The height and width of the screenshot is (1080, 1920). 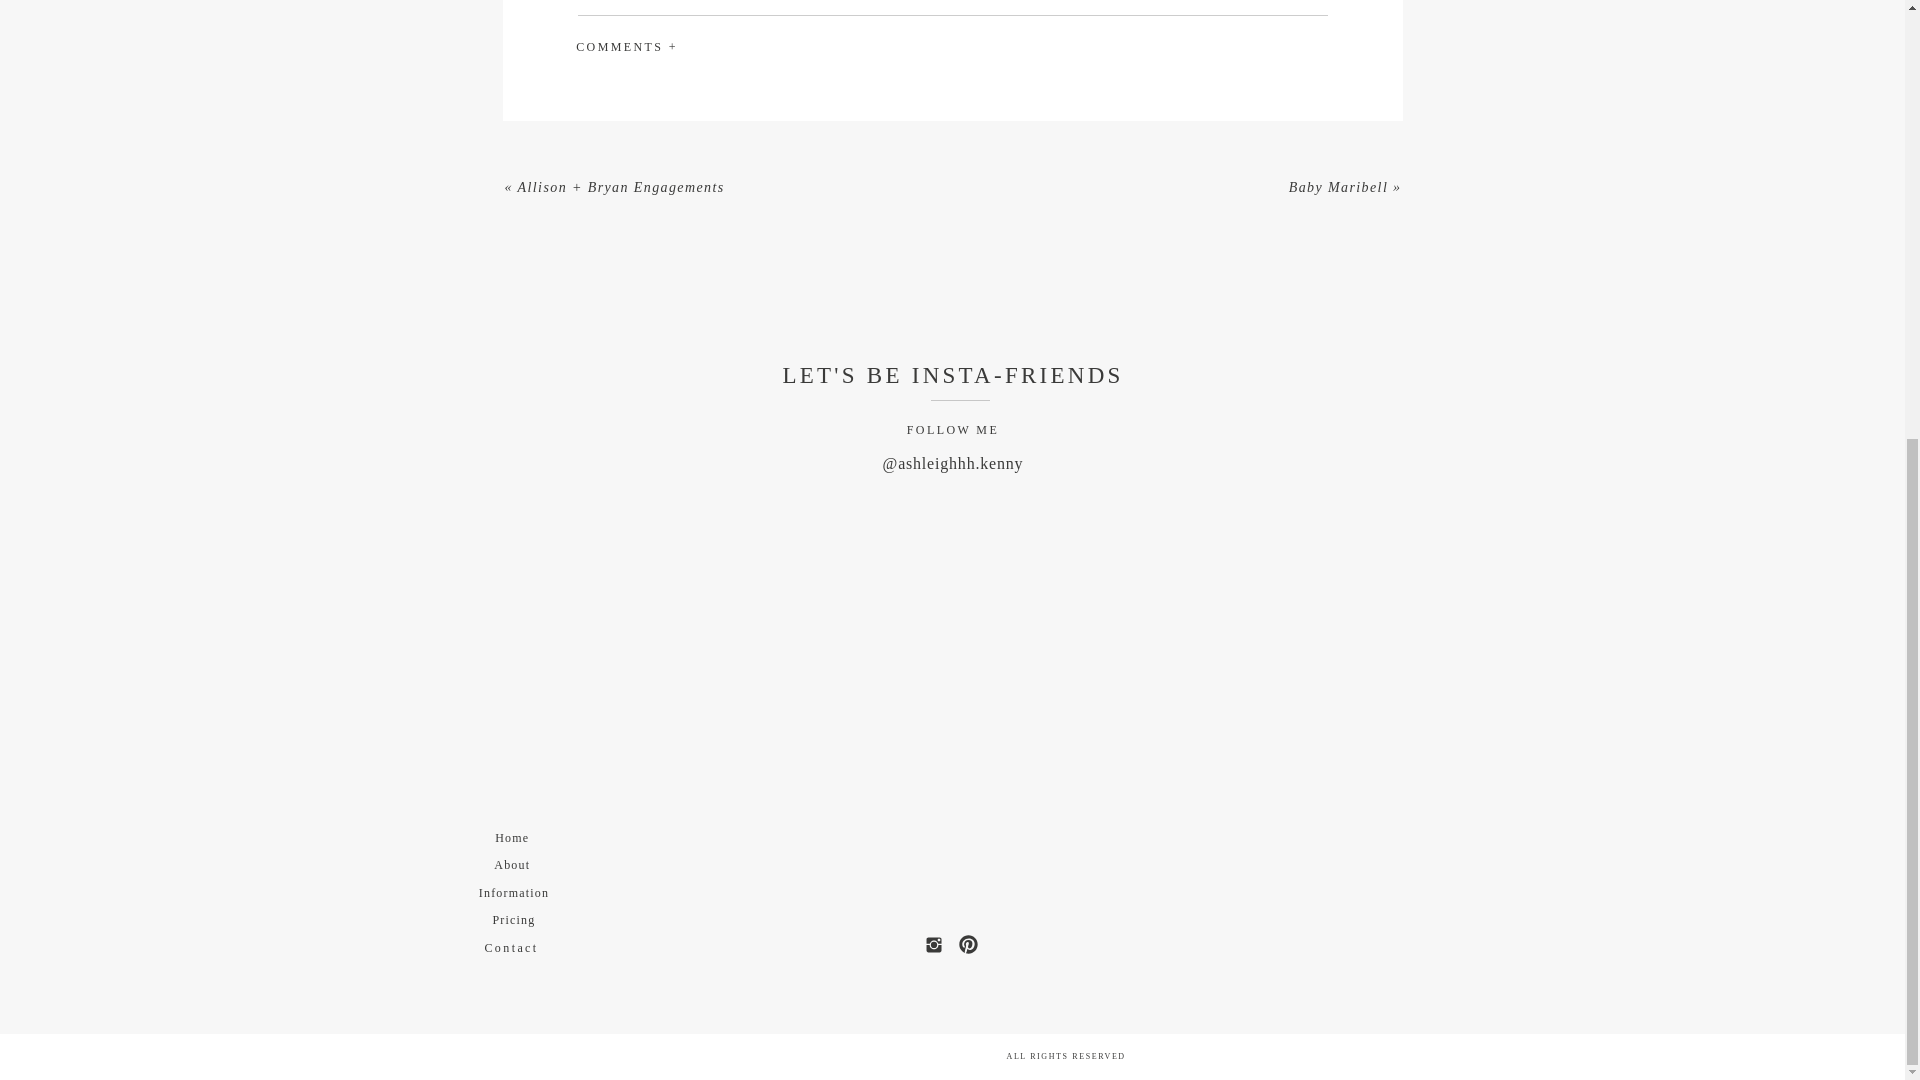 I want to click on Pricing, so click(x=513, y=919).